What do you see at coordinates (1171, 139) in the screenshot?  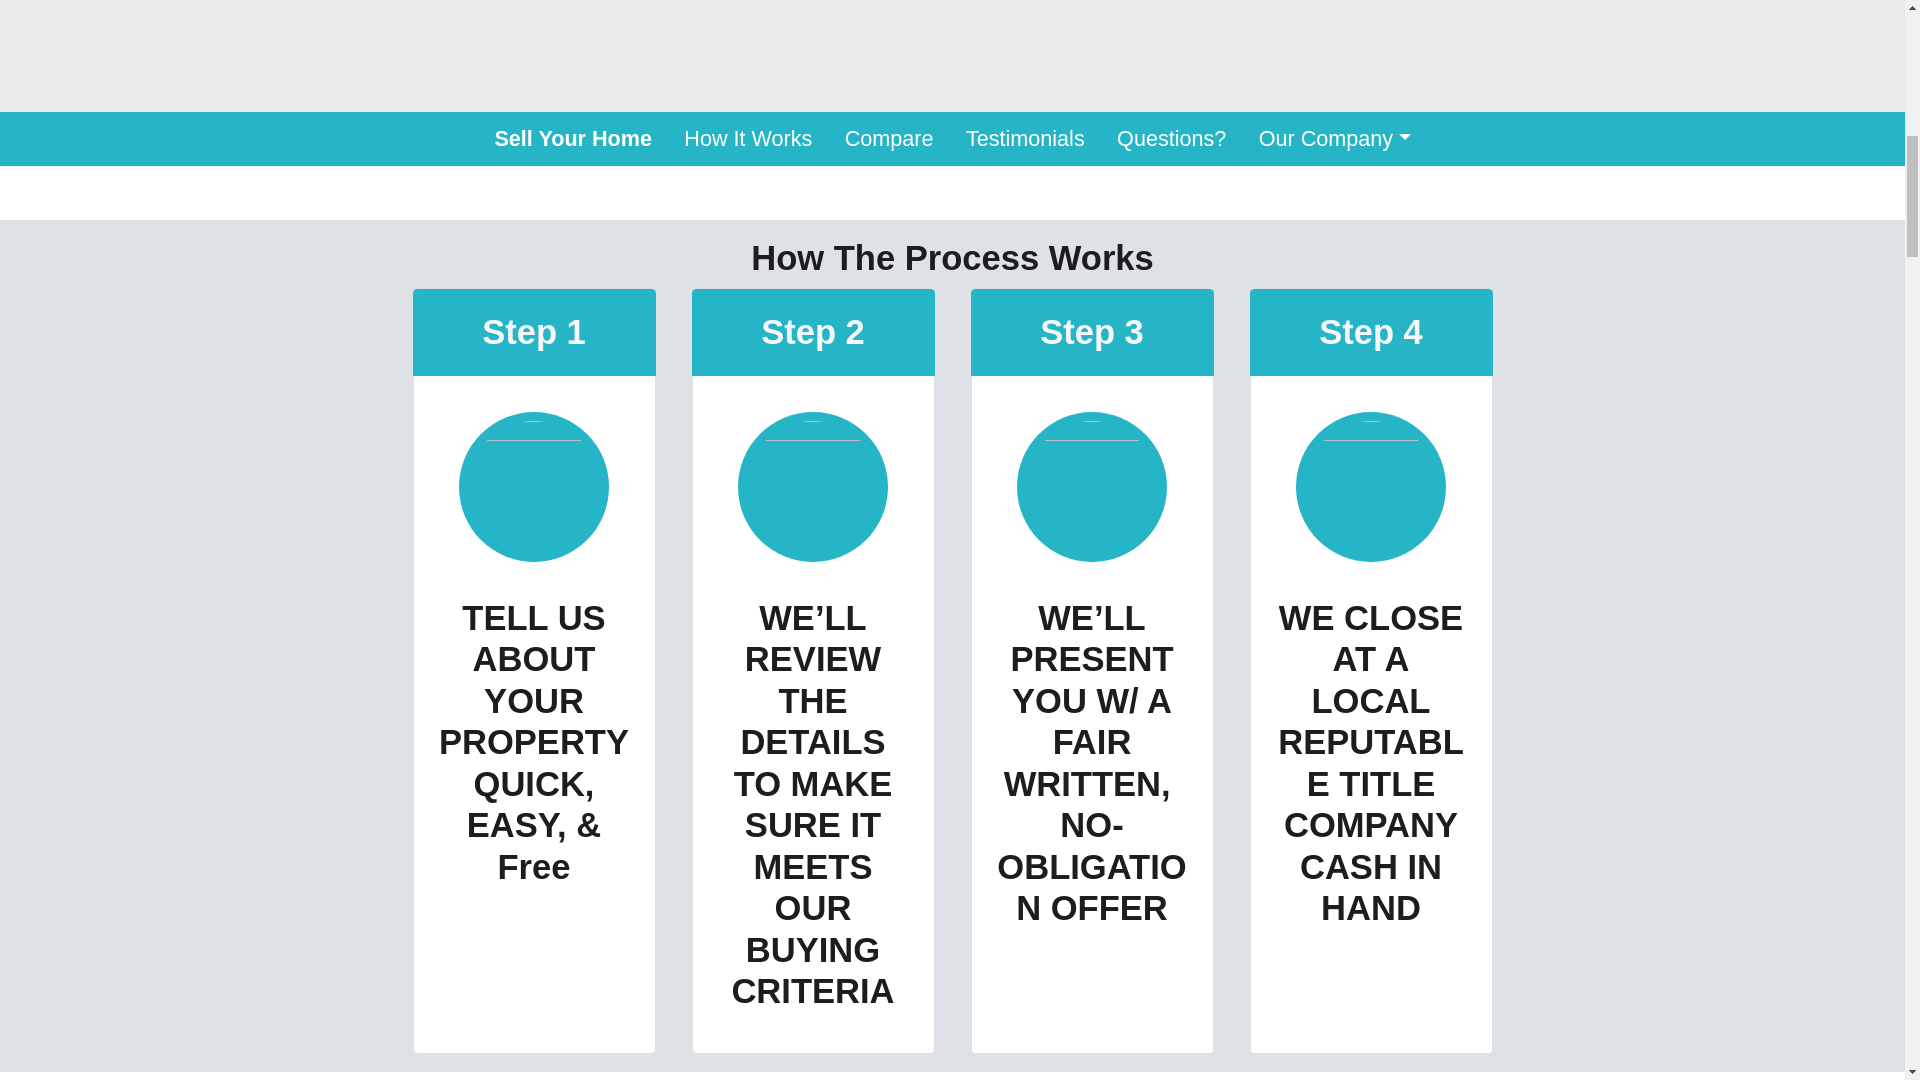 I see `Questions?` at bounding box center [1171, 139].